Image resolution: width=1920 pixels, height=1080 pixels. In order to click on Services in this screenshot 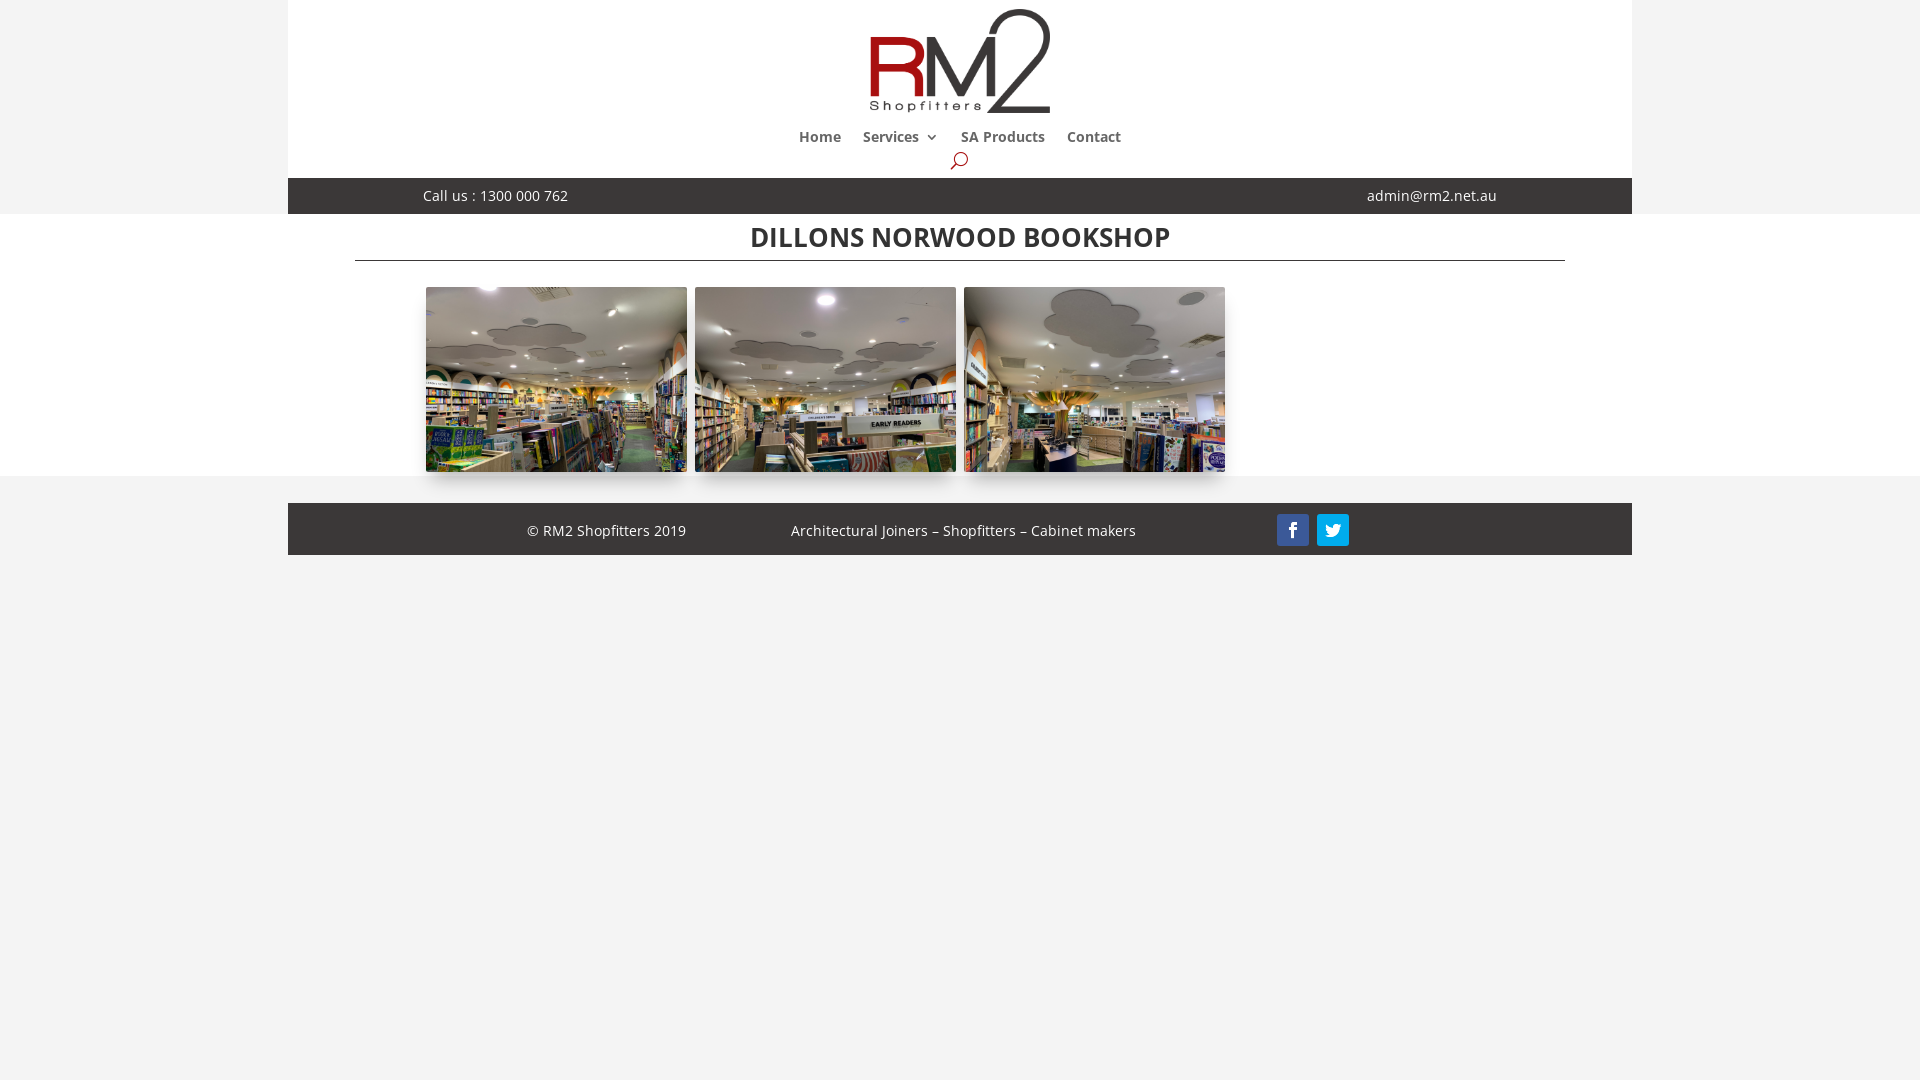, I will do `click(901, 141)`.